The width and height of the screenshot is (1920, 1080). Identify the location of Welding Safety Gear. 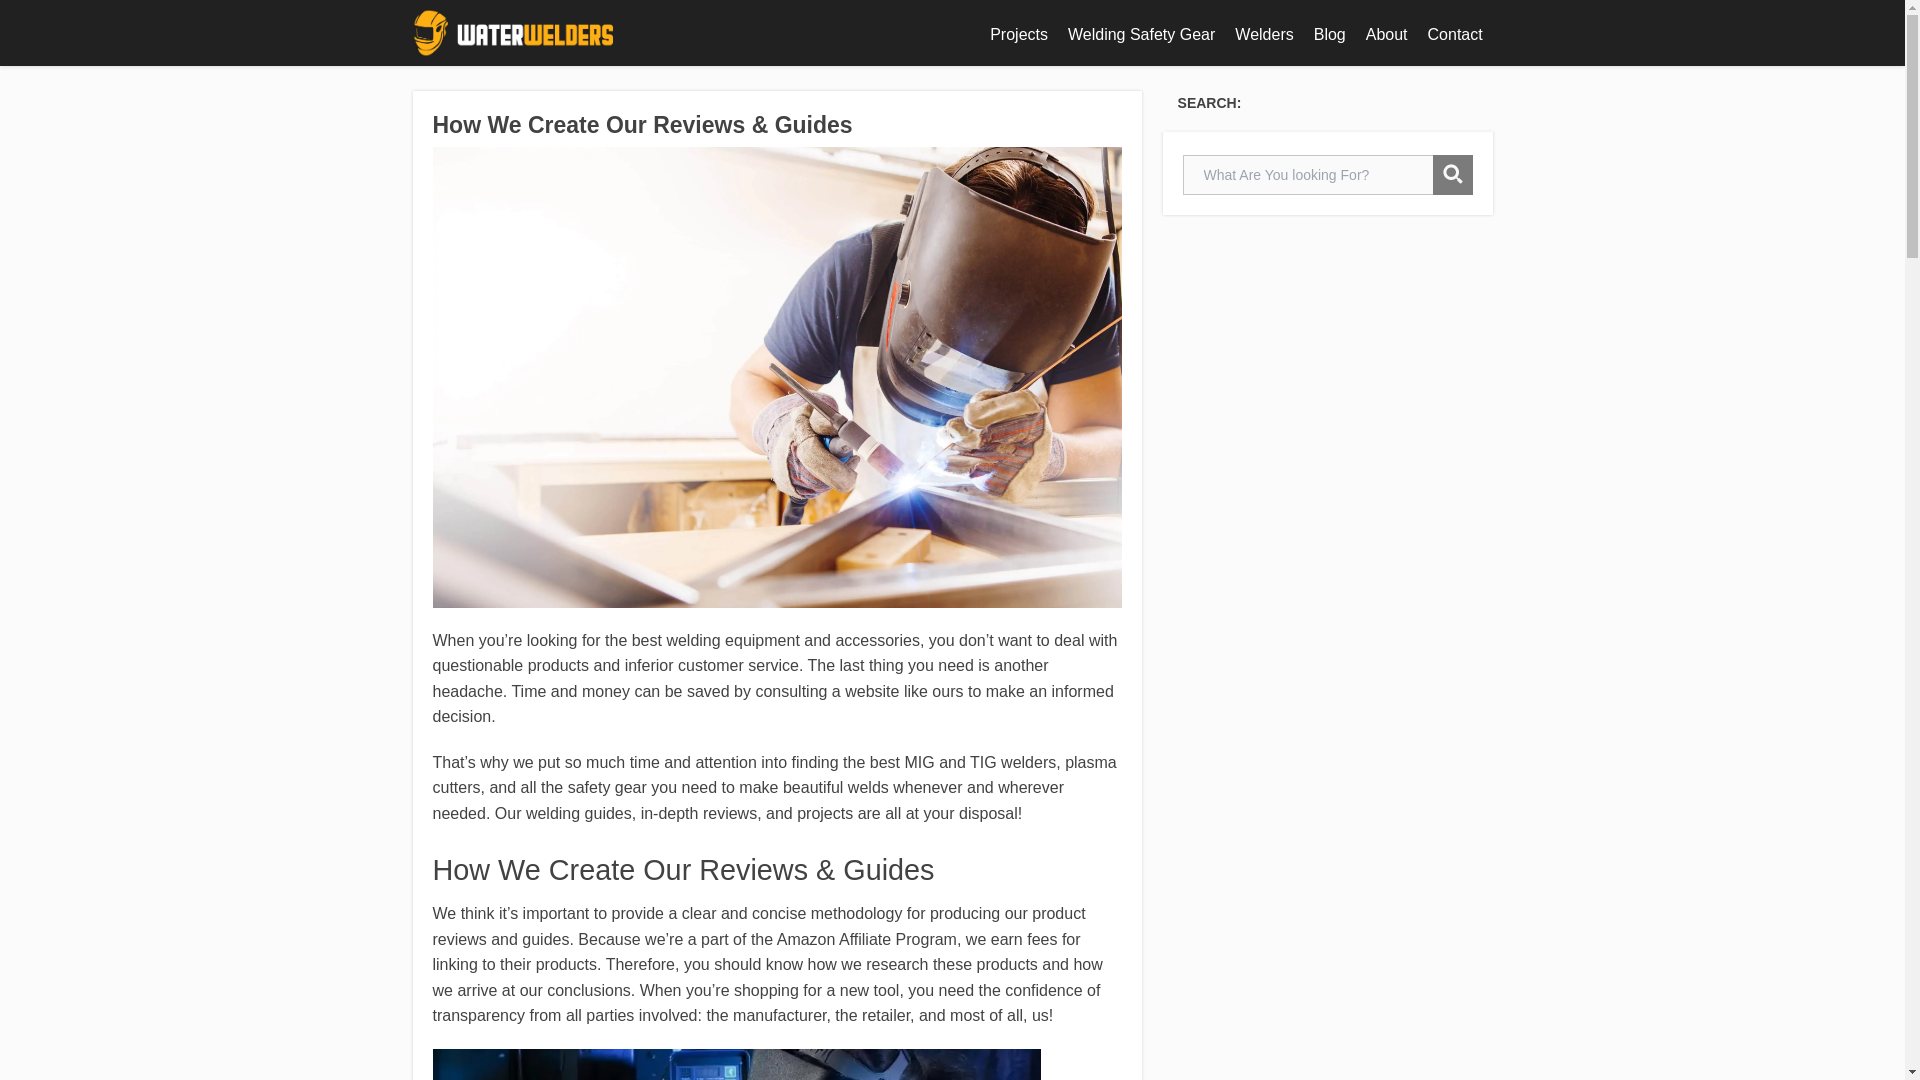
(1140, 34).